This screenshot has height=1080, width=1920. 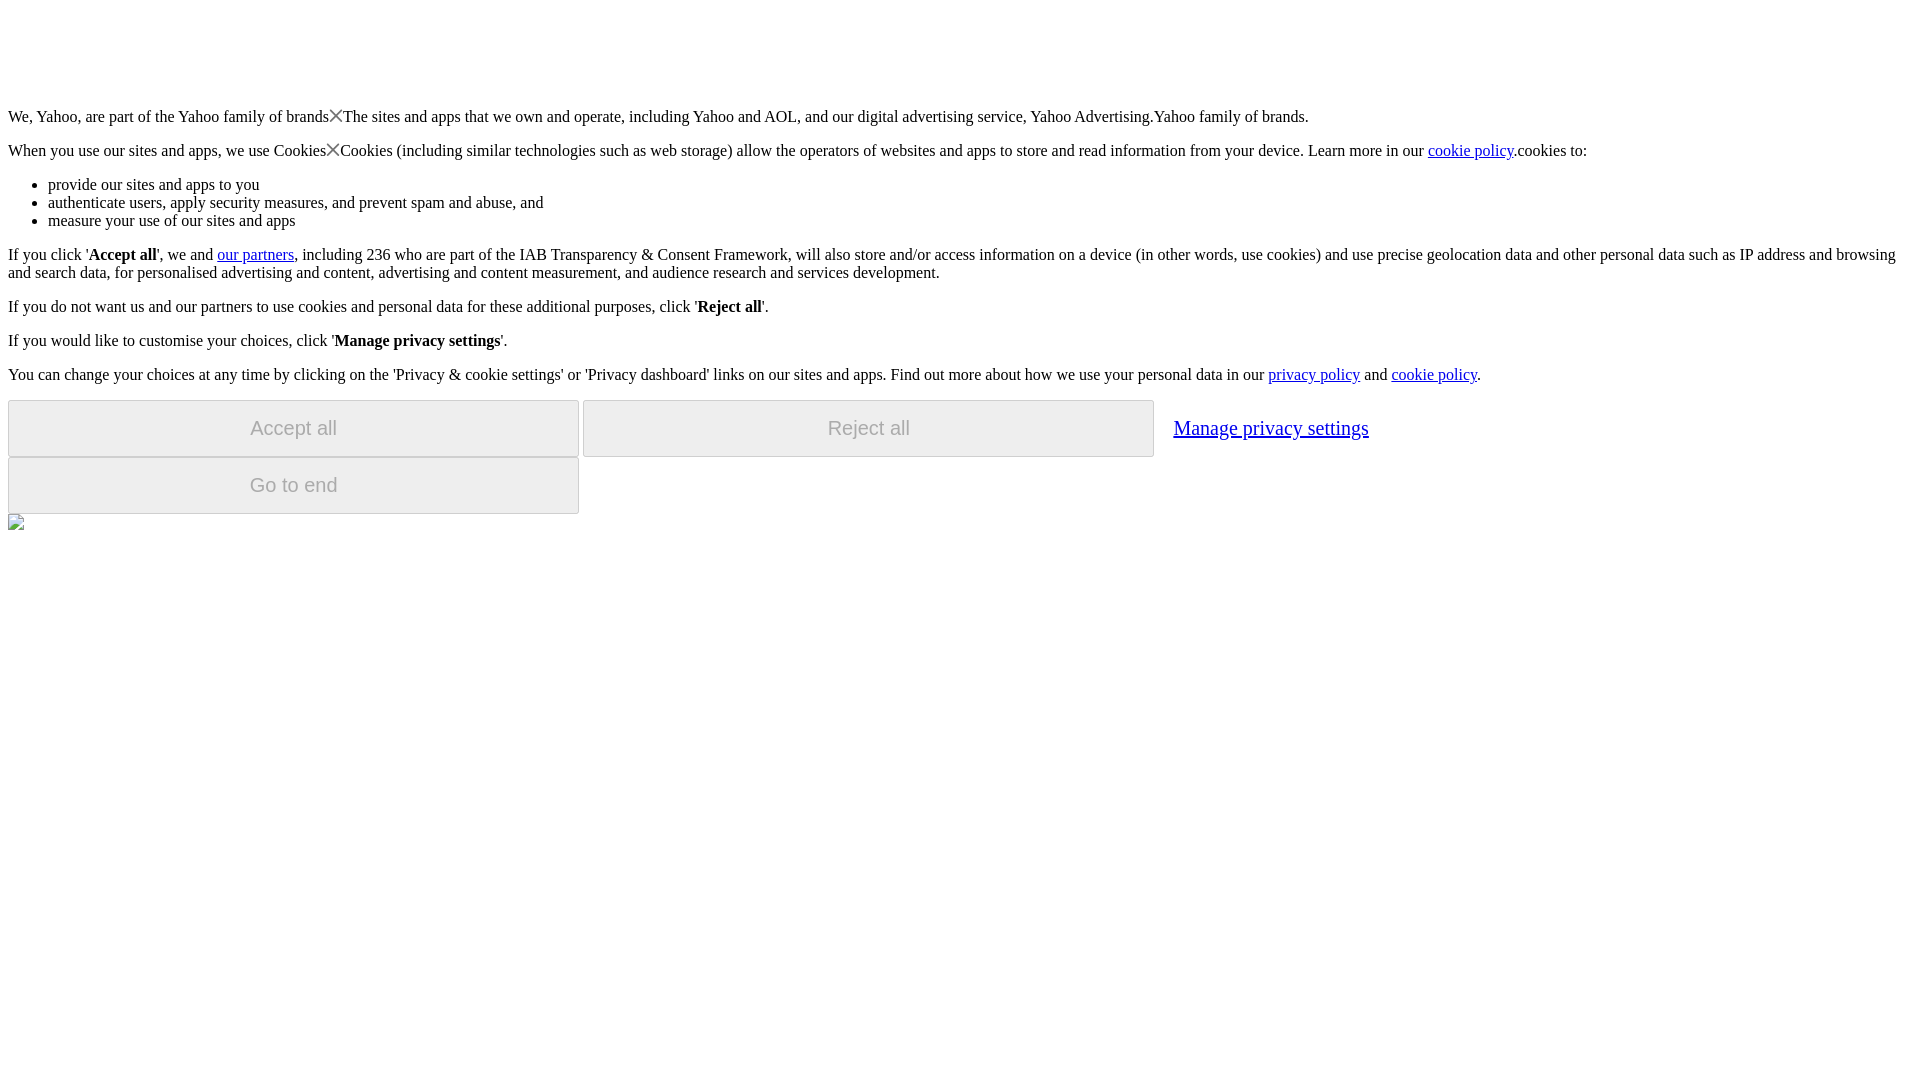 I want to click on Accept all, so click(x=293, y=428).